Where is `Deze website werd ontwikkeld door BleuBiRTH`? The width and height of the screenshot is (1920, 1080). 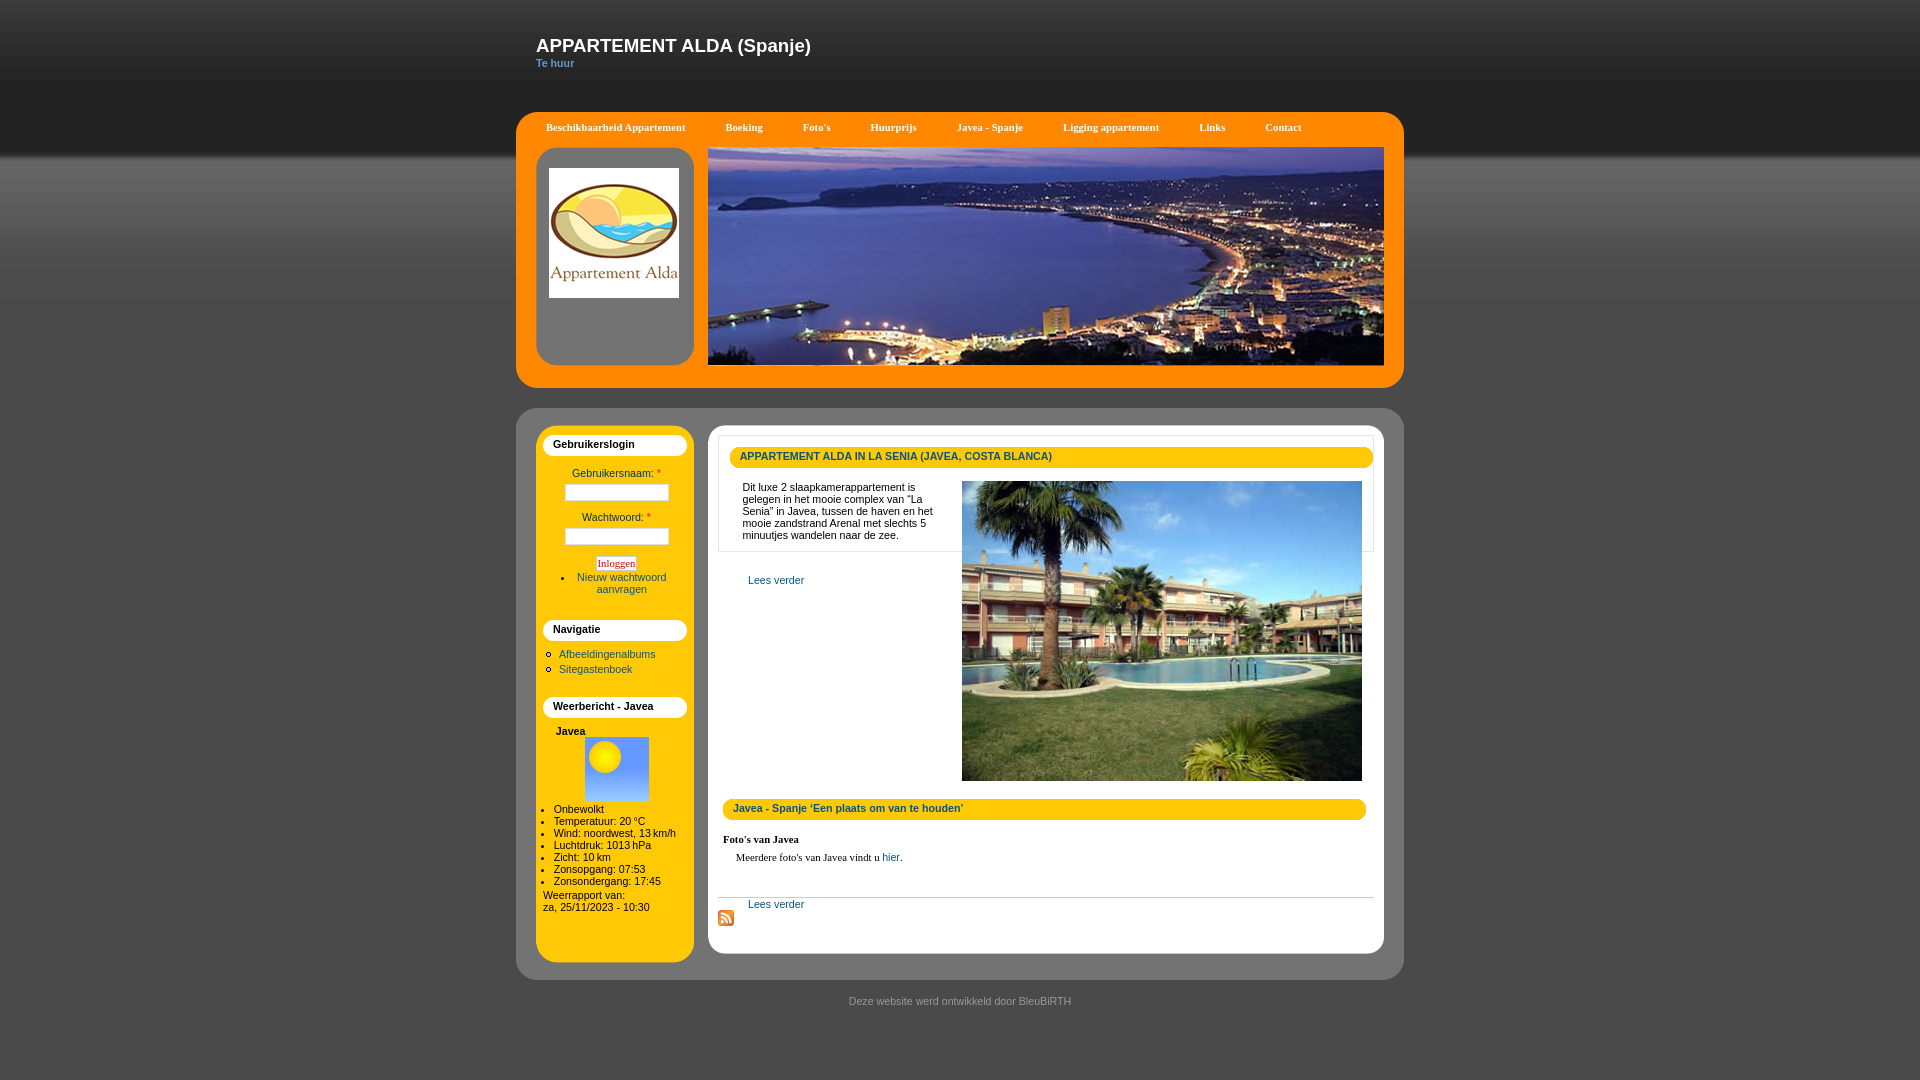
Deze website werd ontwikkeld door BleuBiRTH is located at coordinates (960, 1001).